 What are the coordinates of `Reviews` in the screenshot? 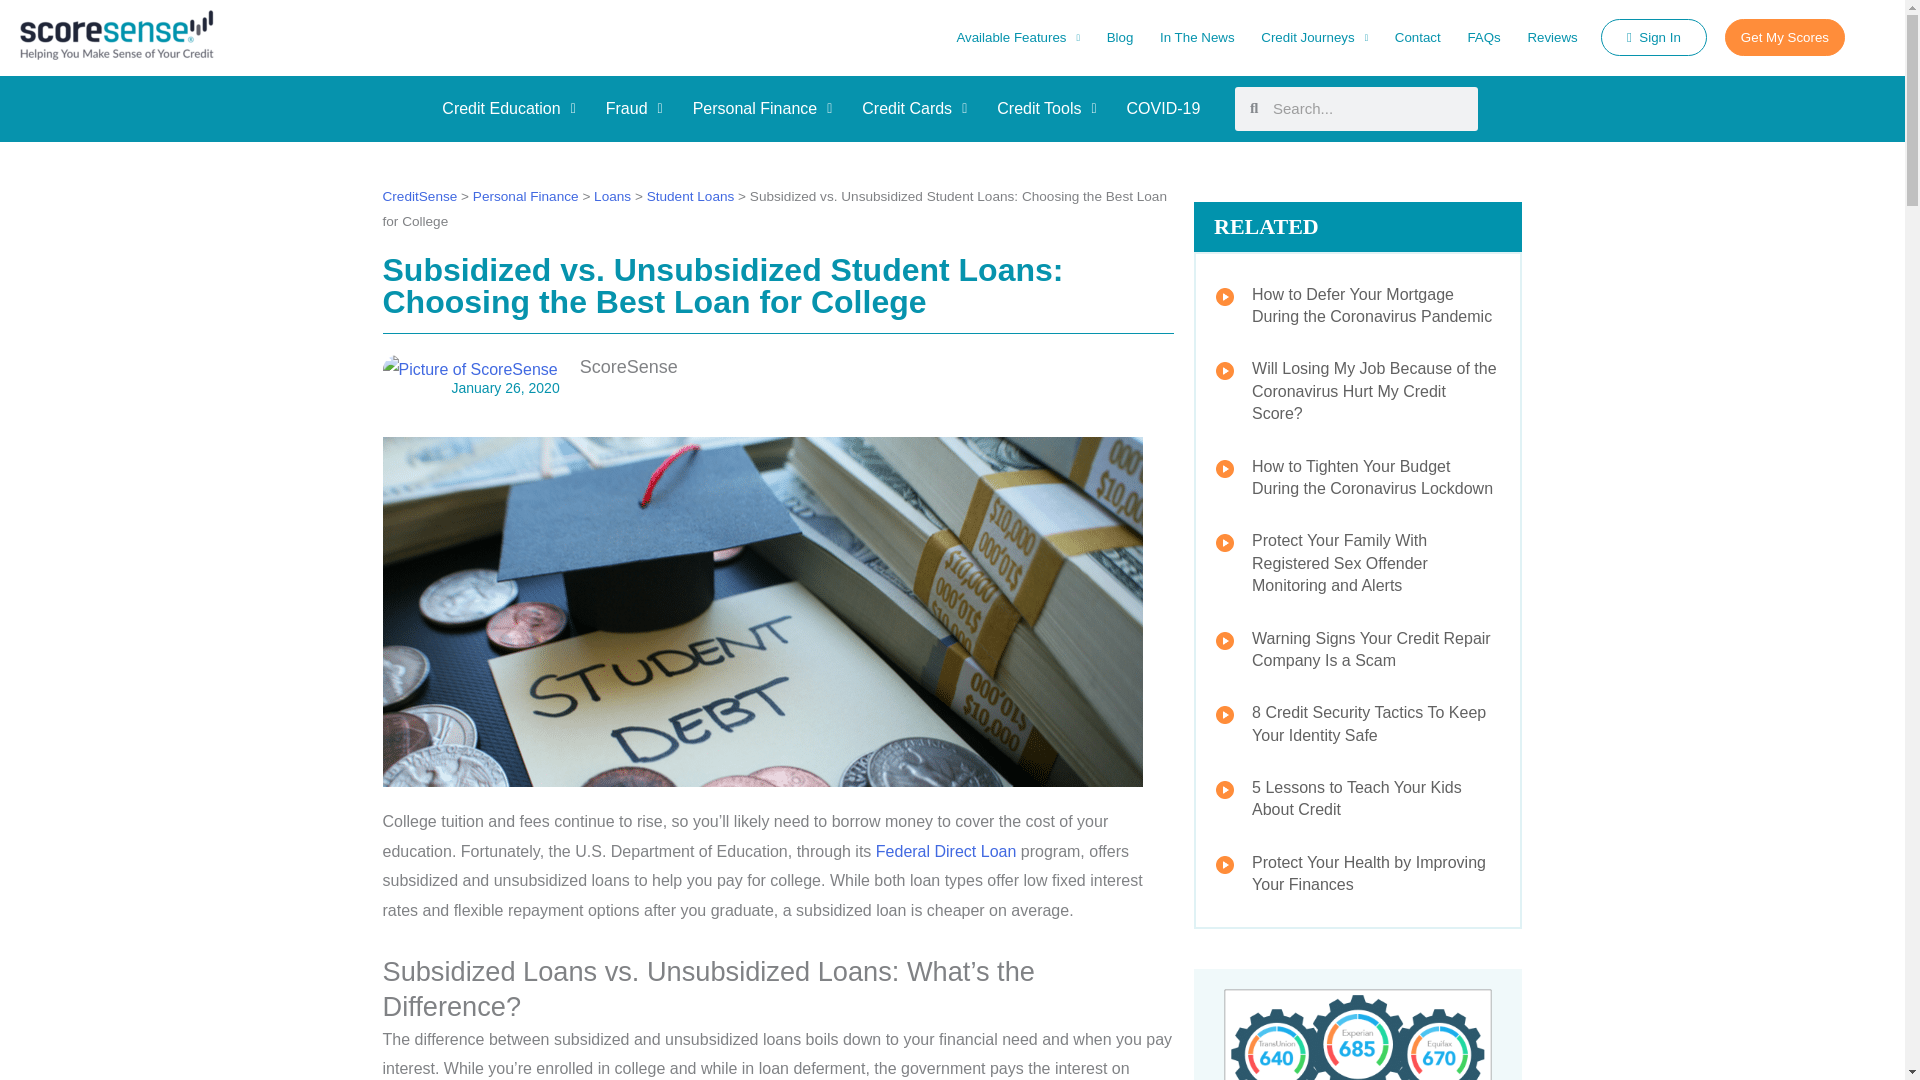 It's located at (1552, 36).